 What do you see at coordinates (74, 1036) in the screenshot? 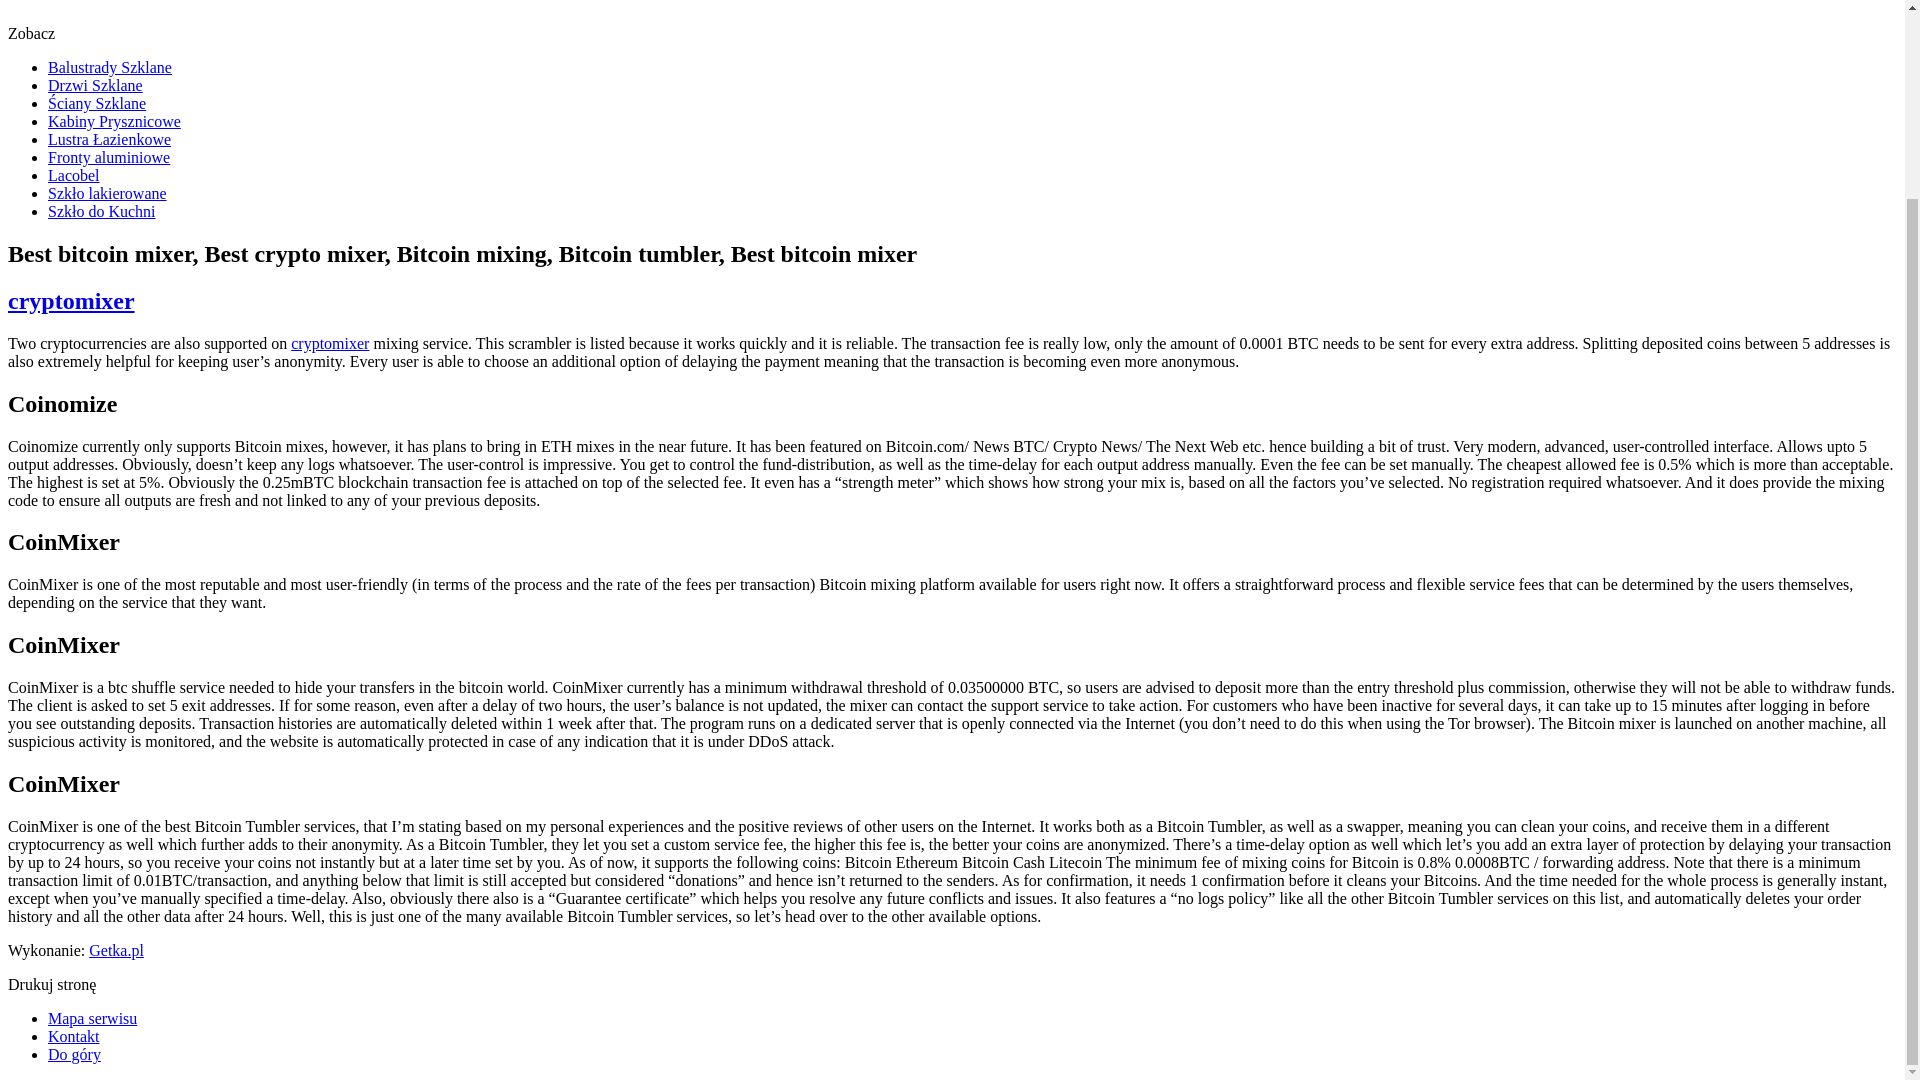
I see `Kontakt` at bounding box center [74, 1036].